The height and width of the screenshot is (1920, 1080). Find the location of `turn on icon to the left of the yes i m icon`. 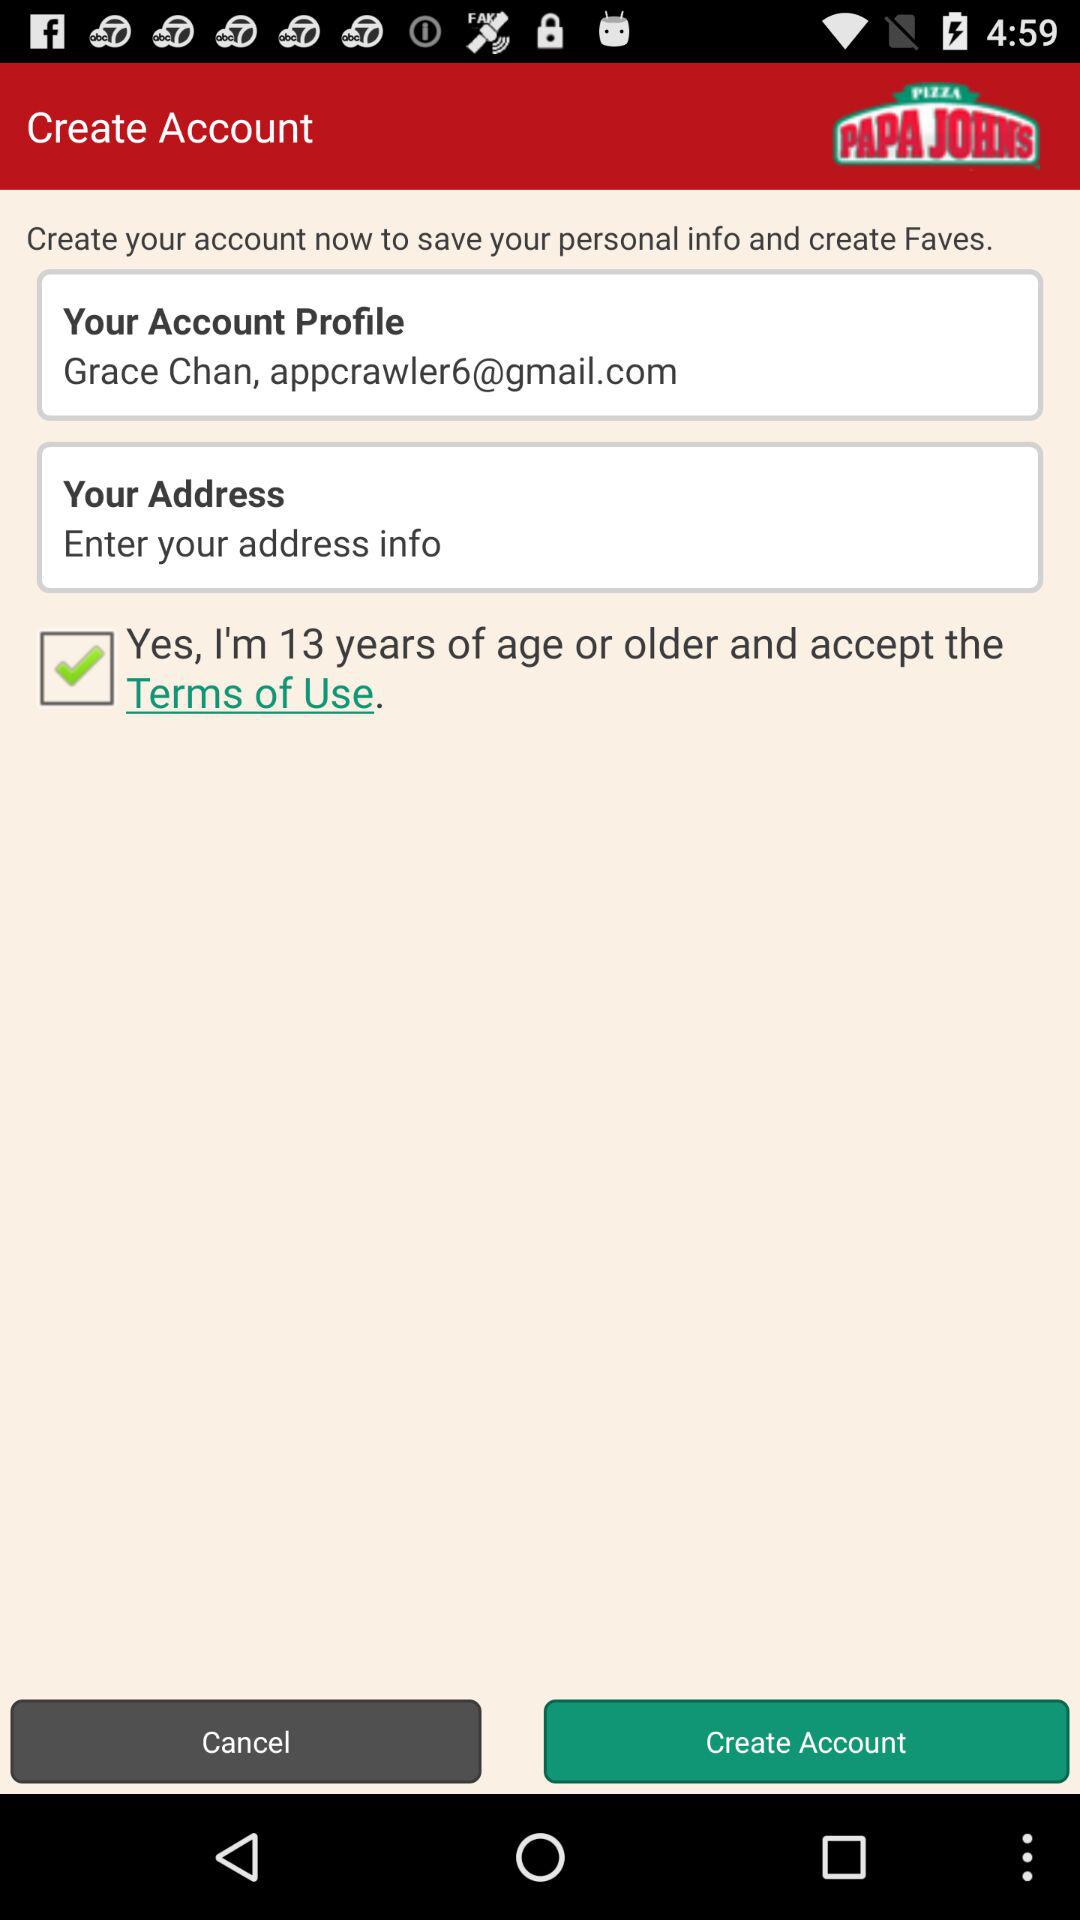

turn on icon to the left of the yes i m icon is located at coordinates (76, 666).